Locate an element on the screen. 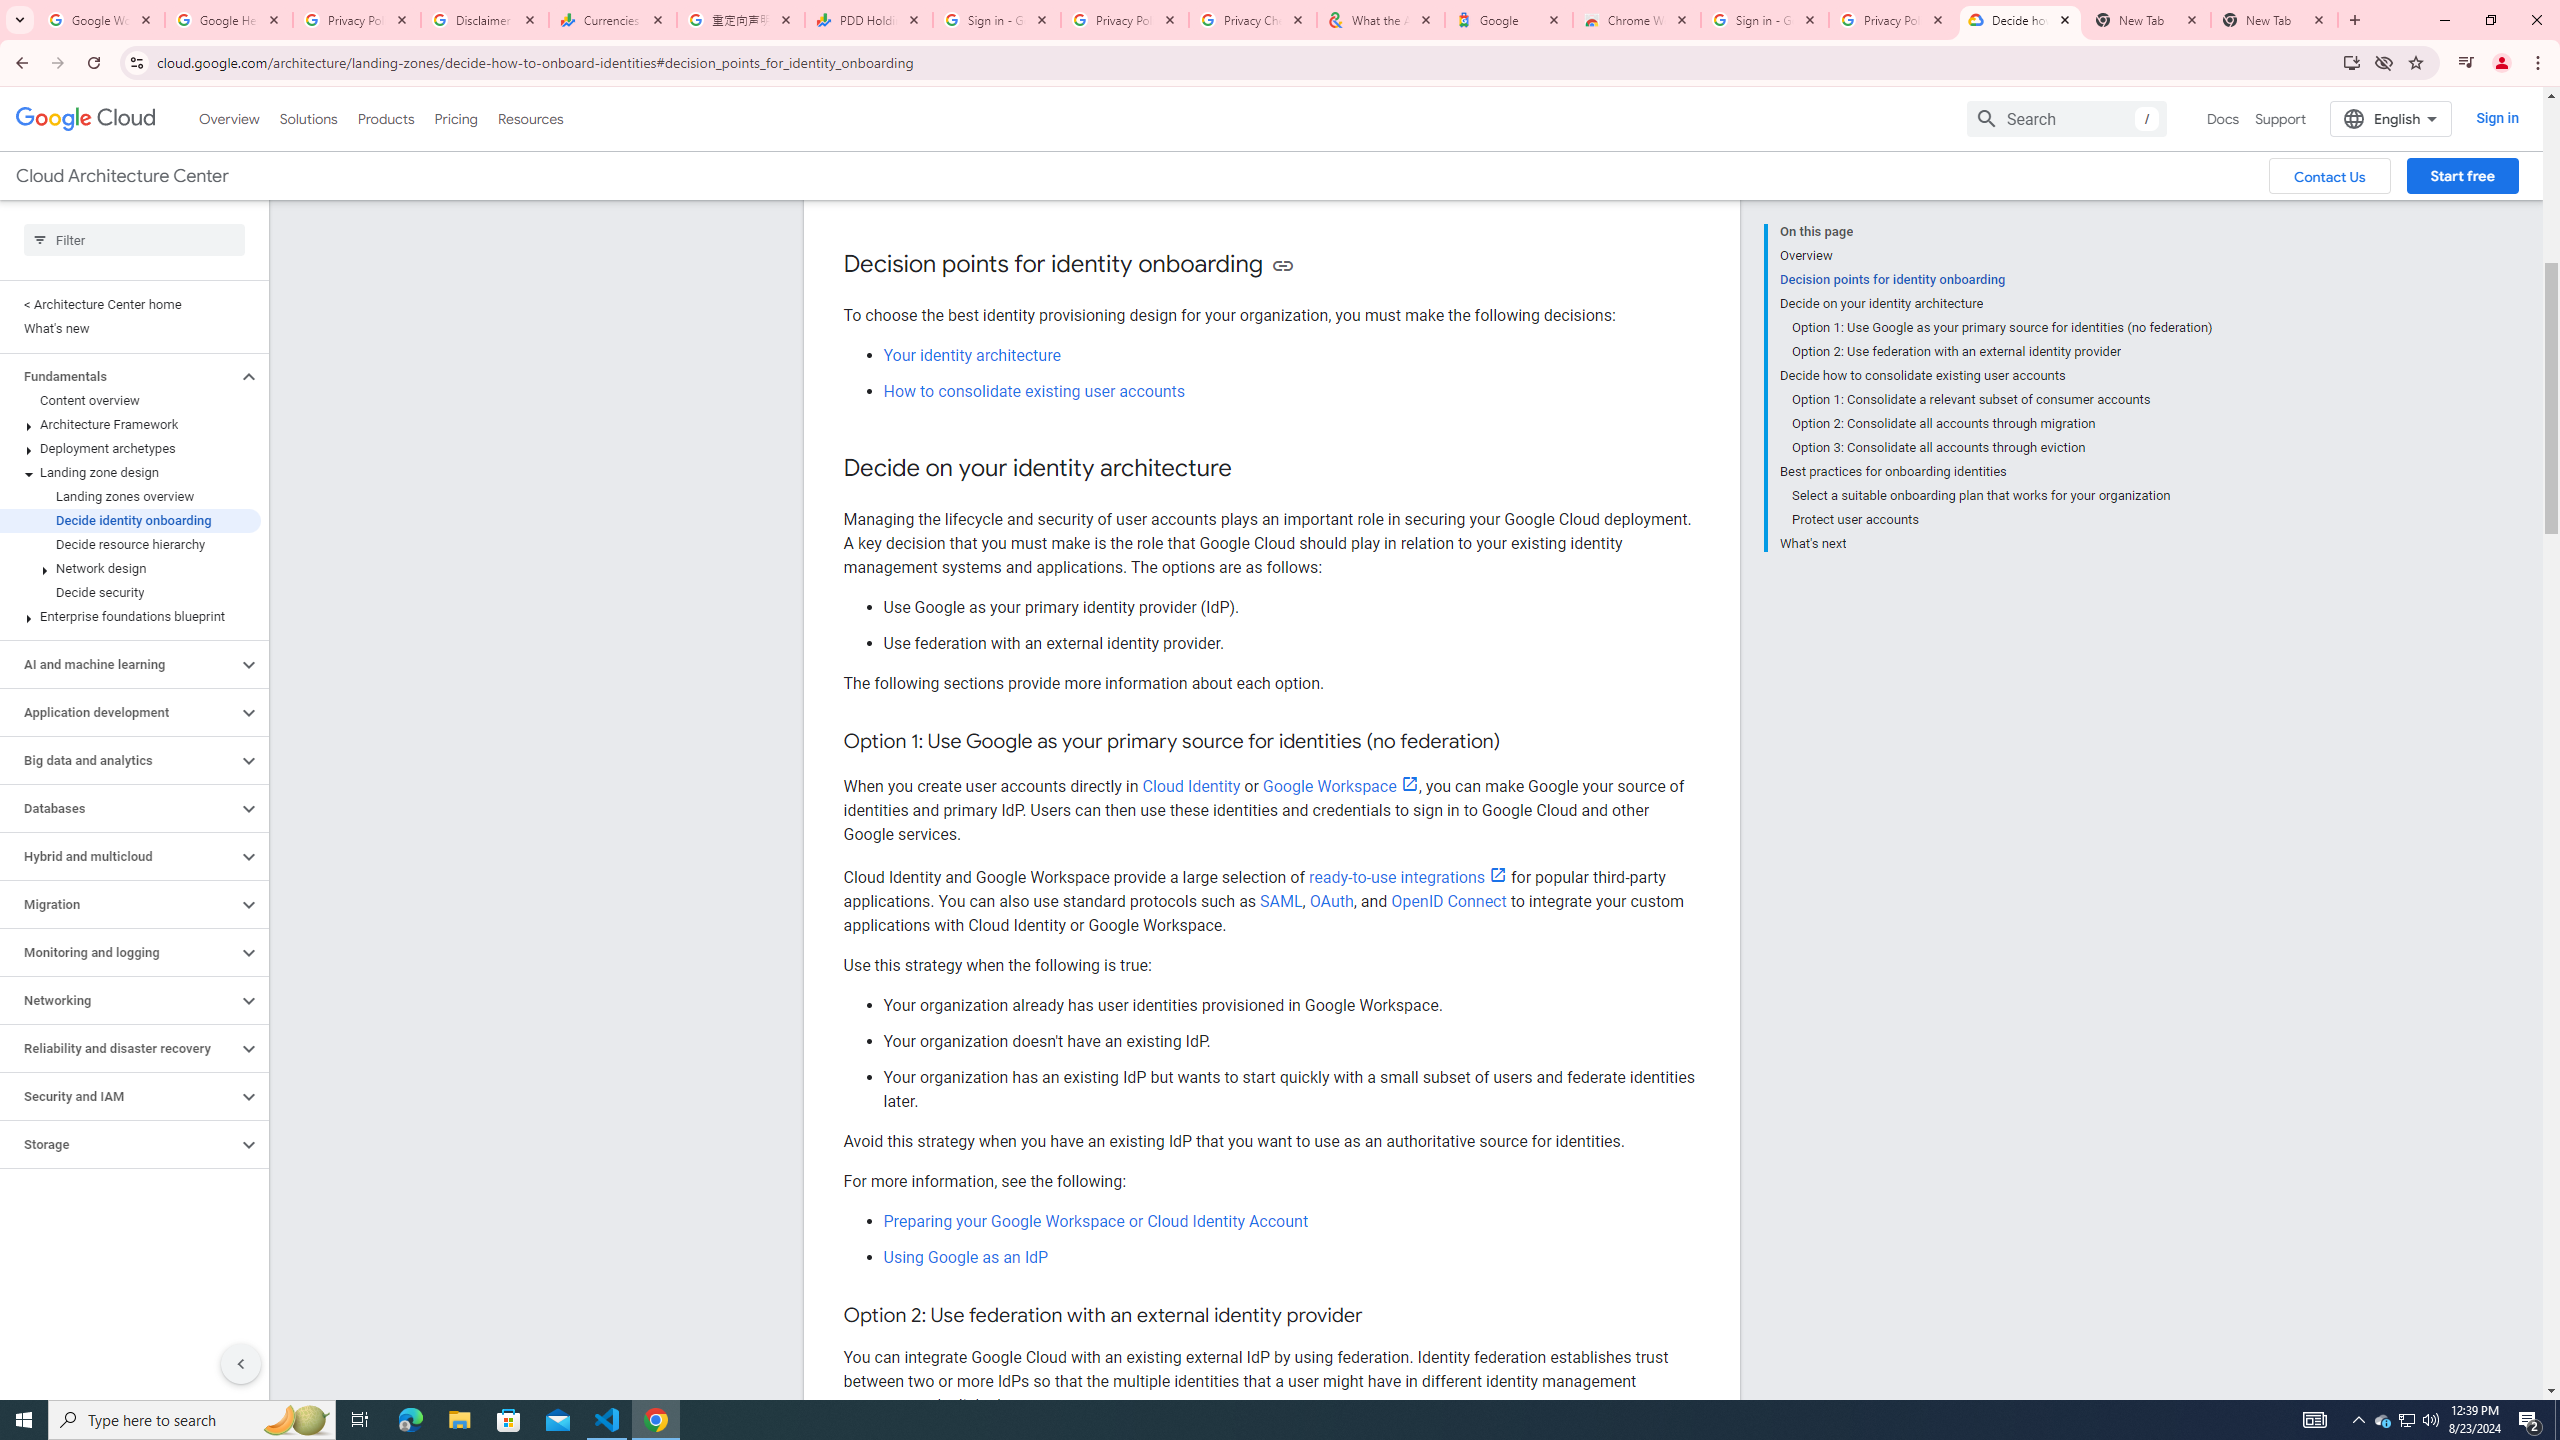 The image size is (2560, 1440). Decide resource hierarchy is located at coordinates (130, 544).